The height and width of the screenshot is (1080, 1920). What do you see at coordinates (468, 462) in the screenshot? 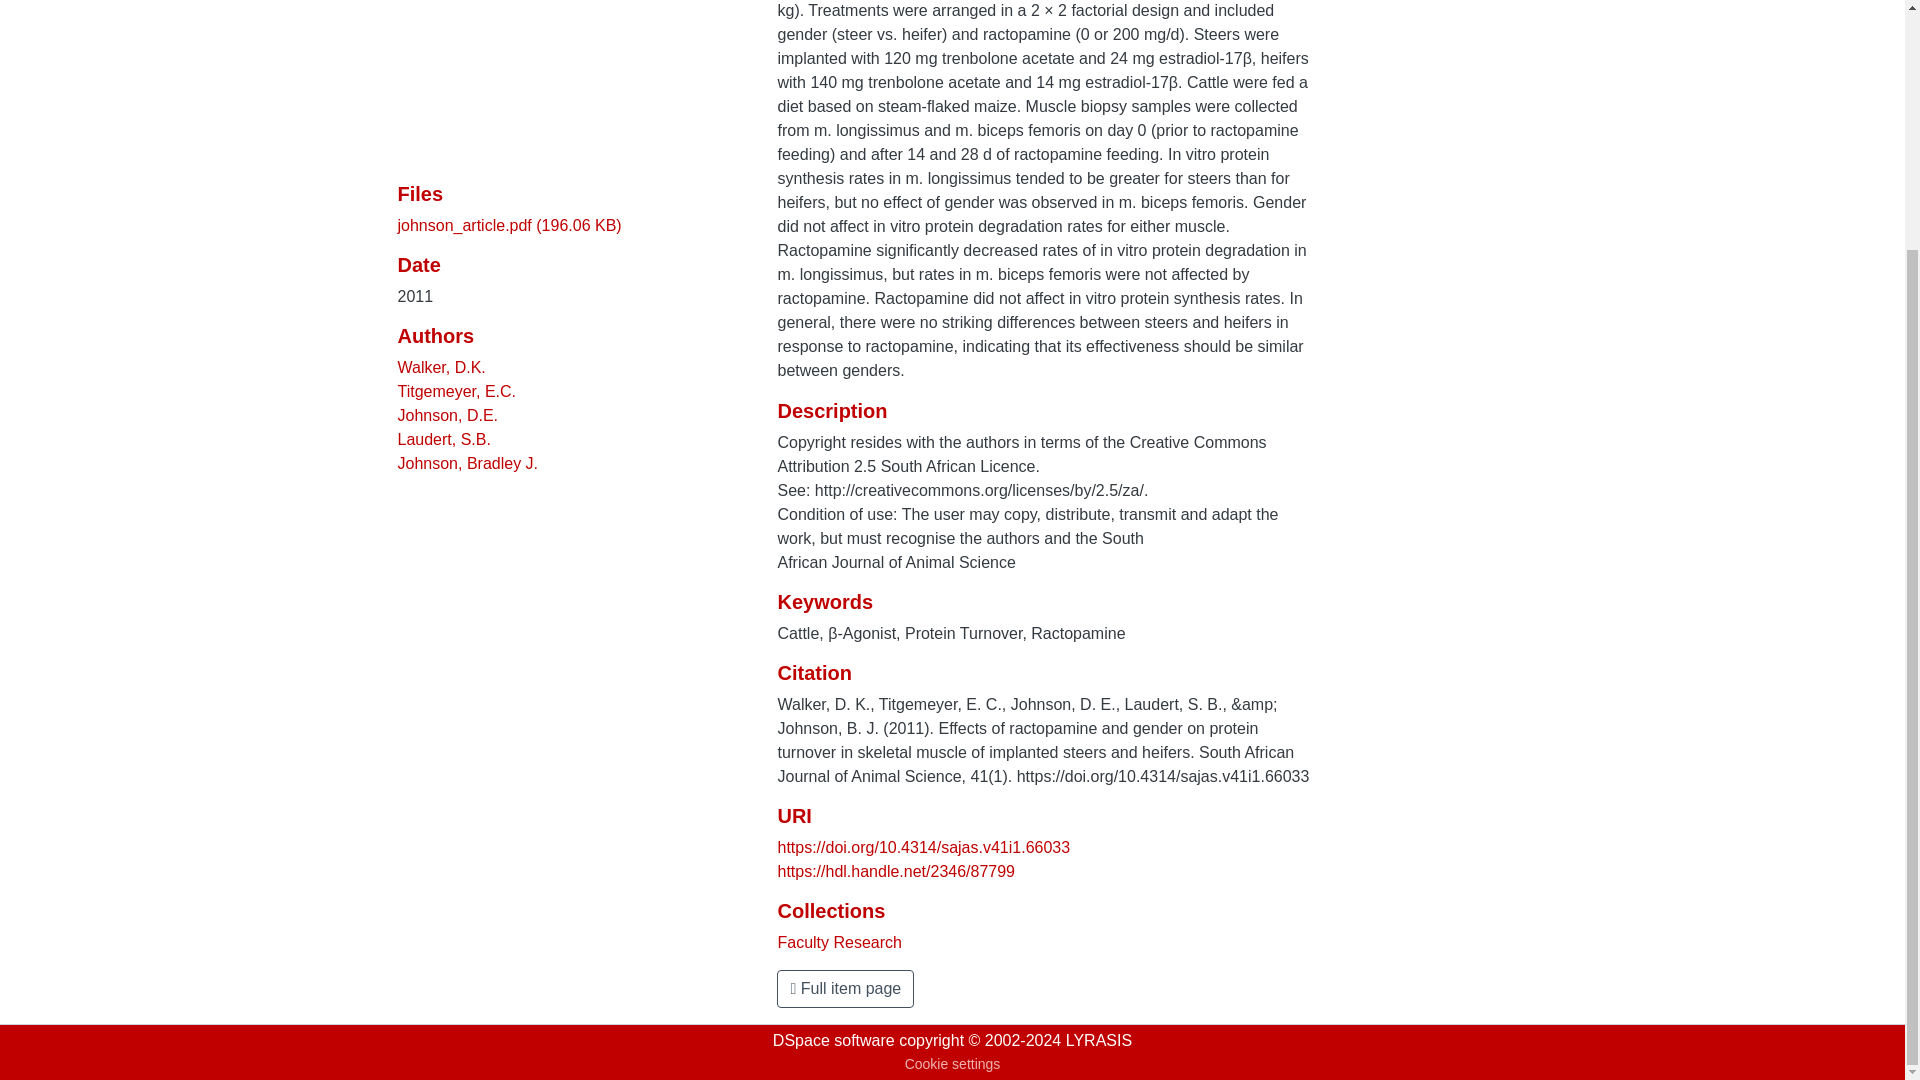
I see `Johnson, Bradley J.` at bounding box center [468, 462].